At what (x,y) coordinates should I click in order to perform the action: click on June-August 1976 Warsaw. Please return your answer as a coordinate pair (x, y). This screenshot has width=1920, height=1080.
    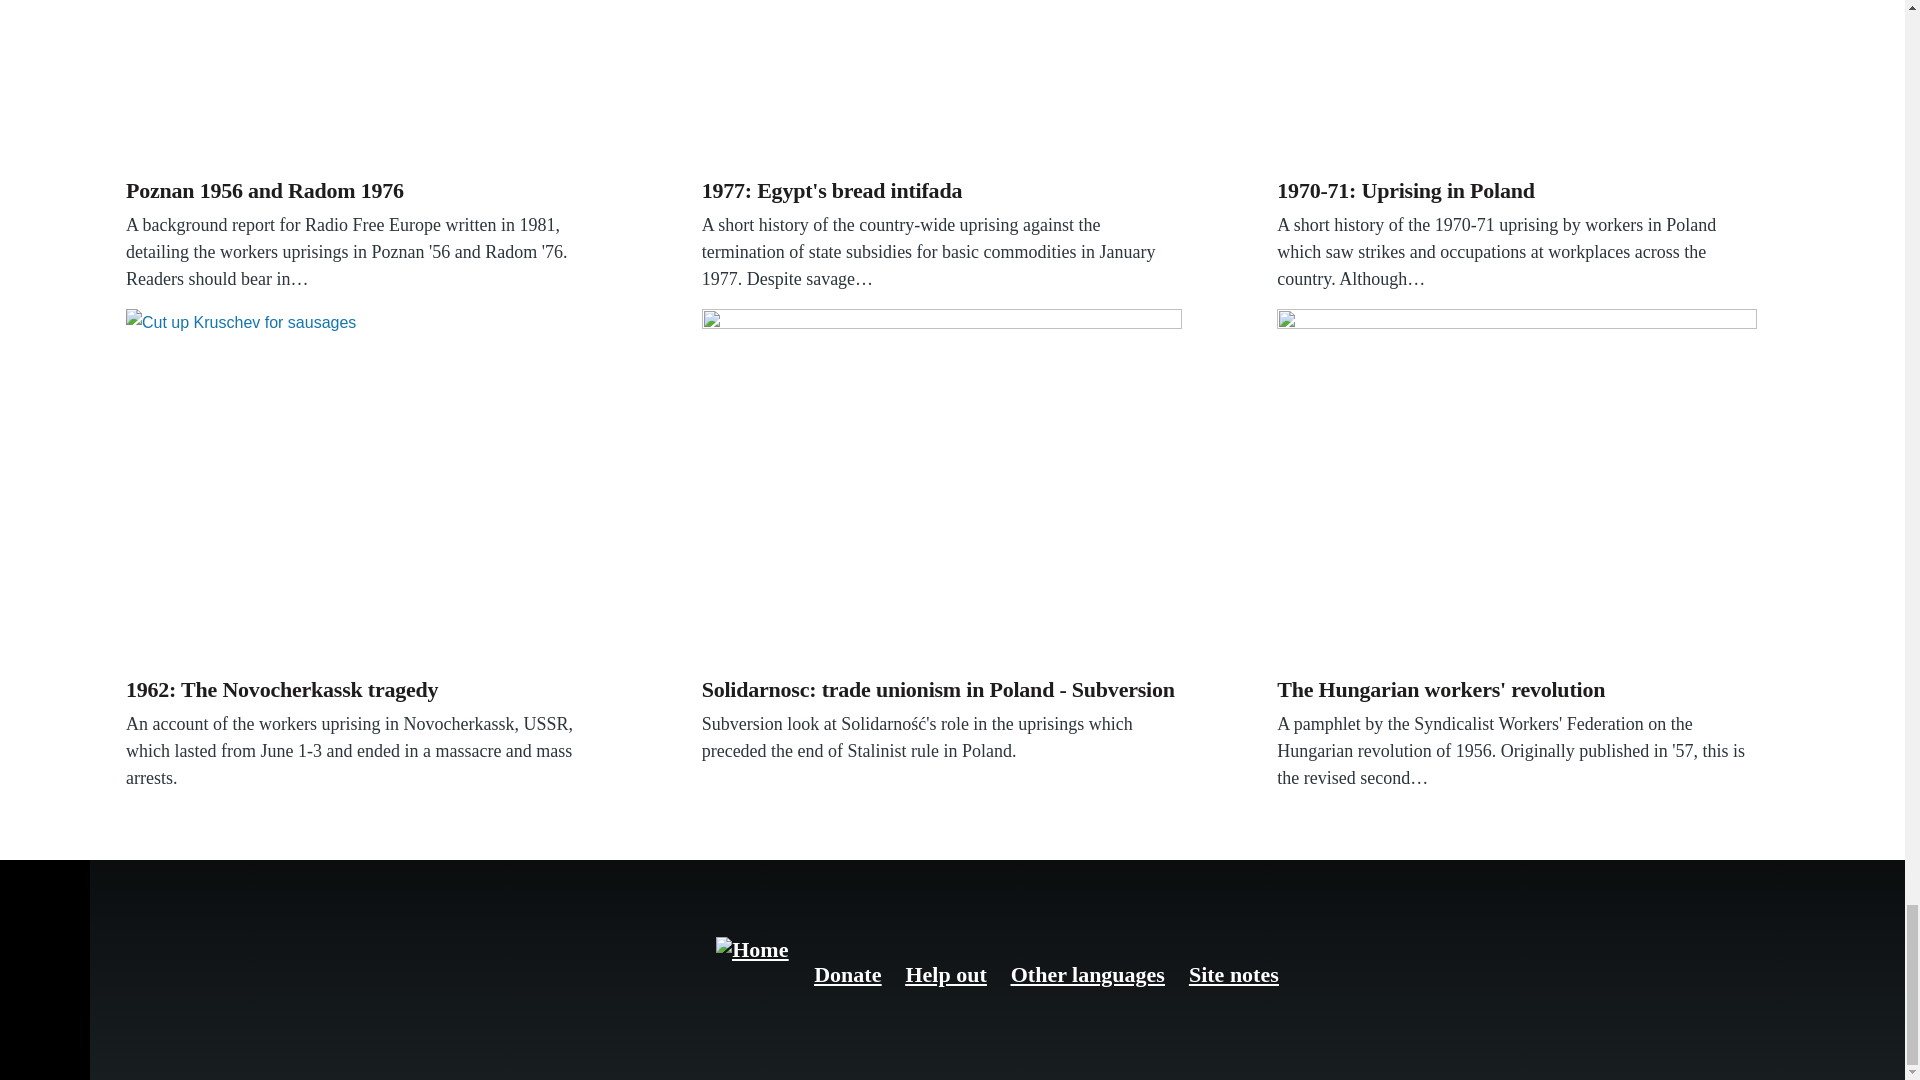
    Looking at the image, I should click on (366, 84).